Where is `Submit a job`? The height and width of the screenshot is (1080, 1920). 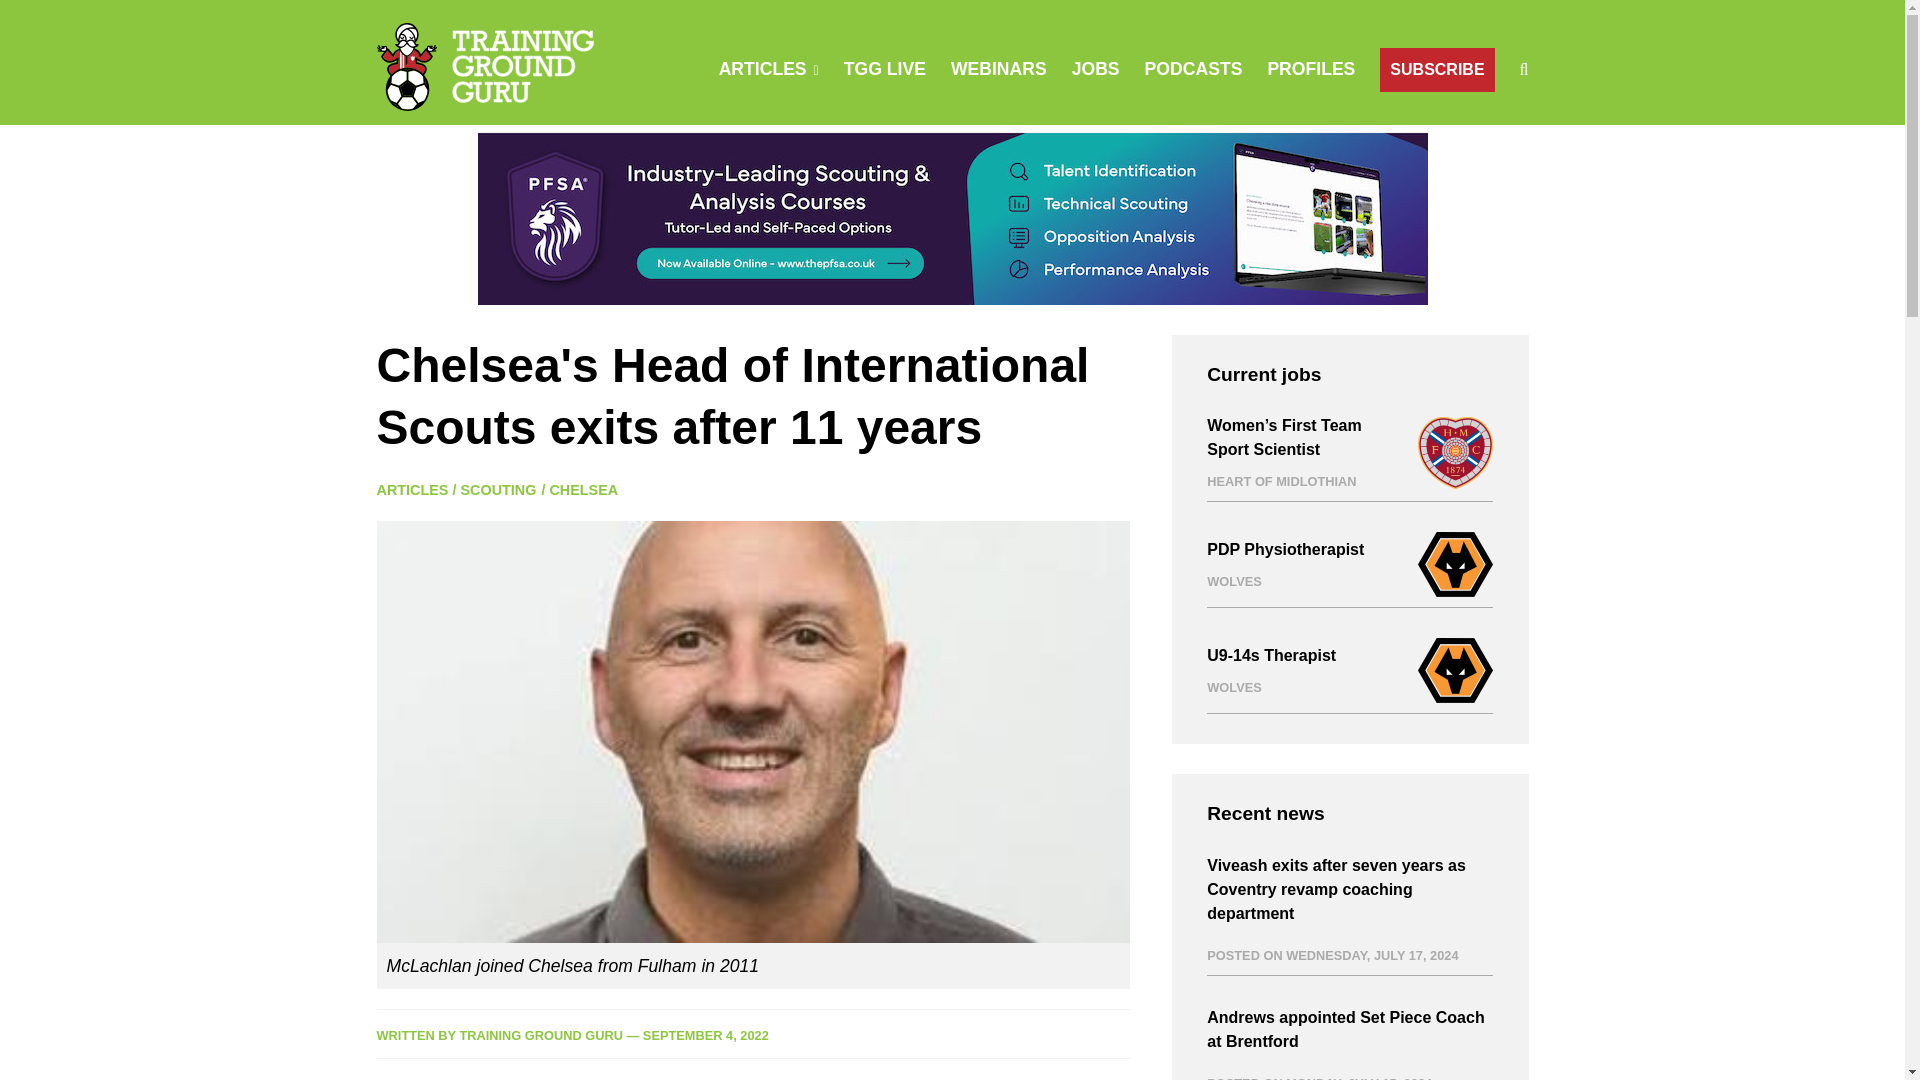
Submit a job is located at coordinates (1095, 68).